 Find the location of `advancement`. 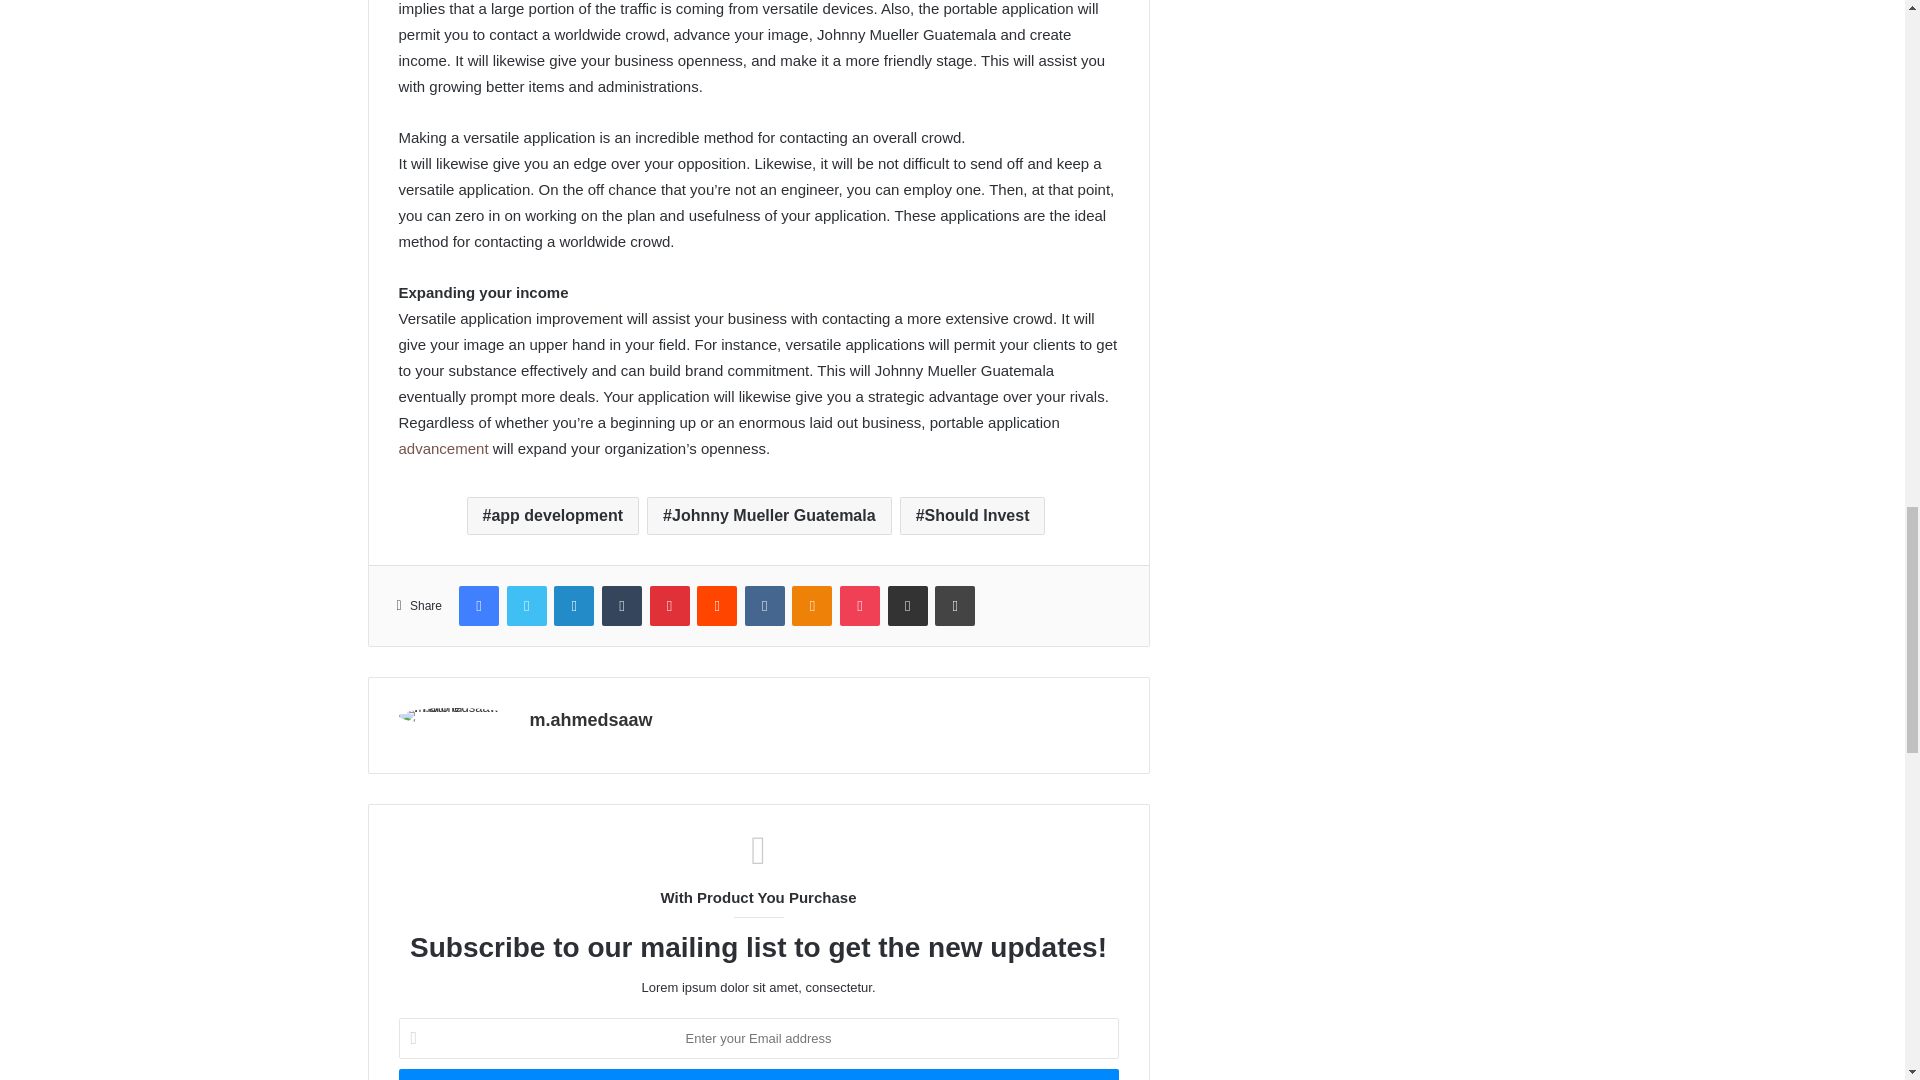

advancement is located at coordinates (442, 448).